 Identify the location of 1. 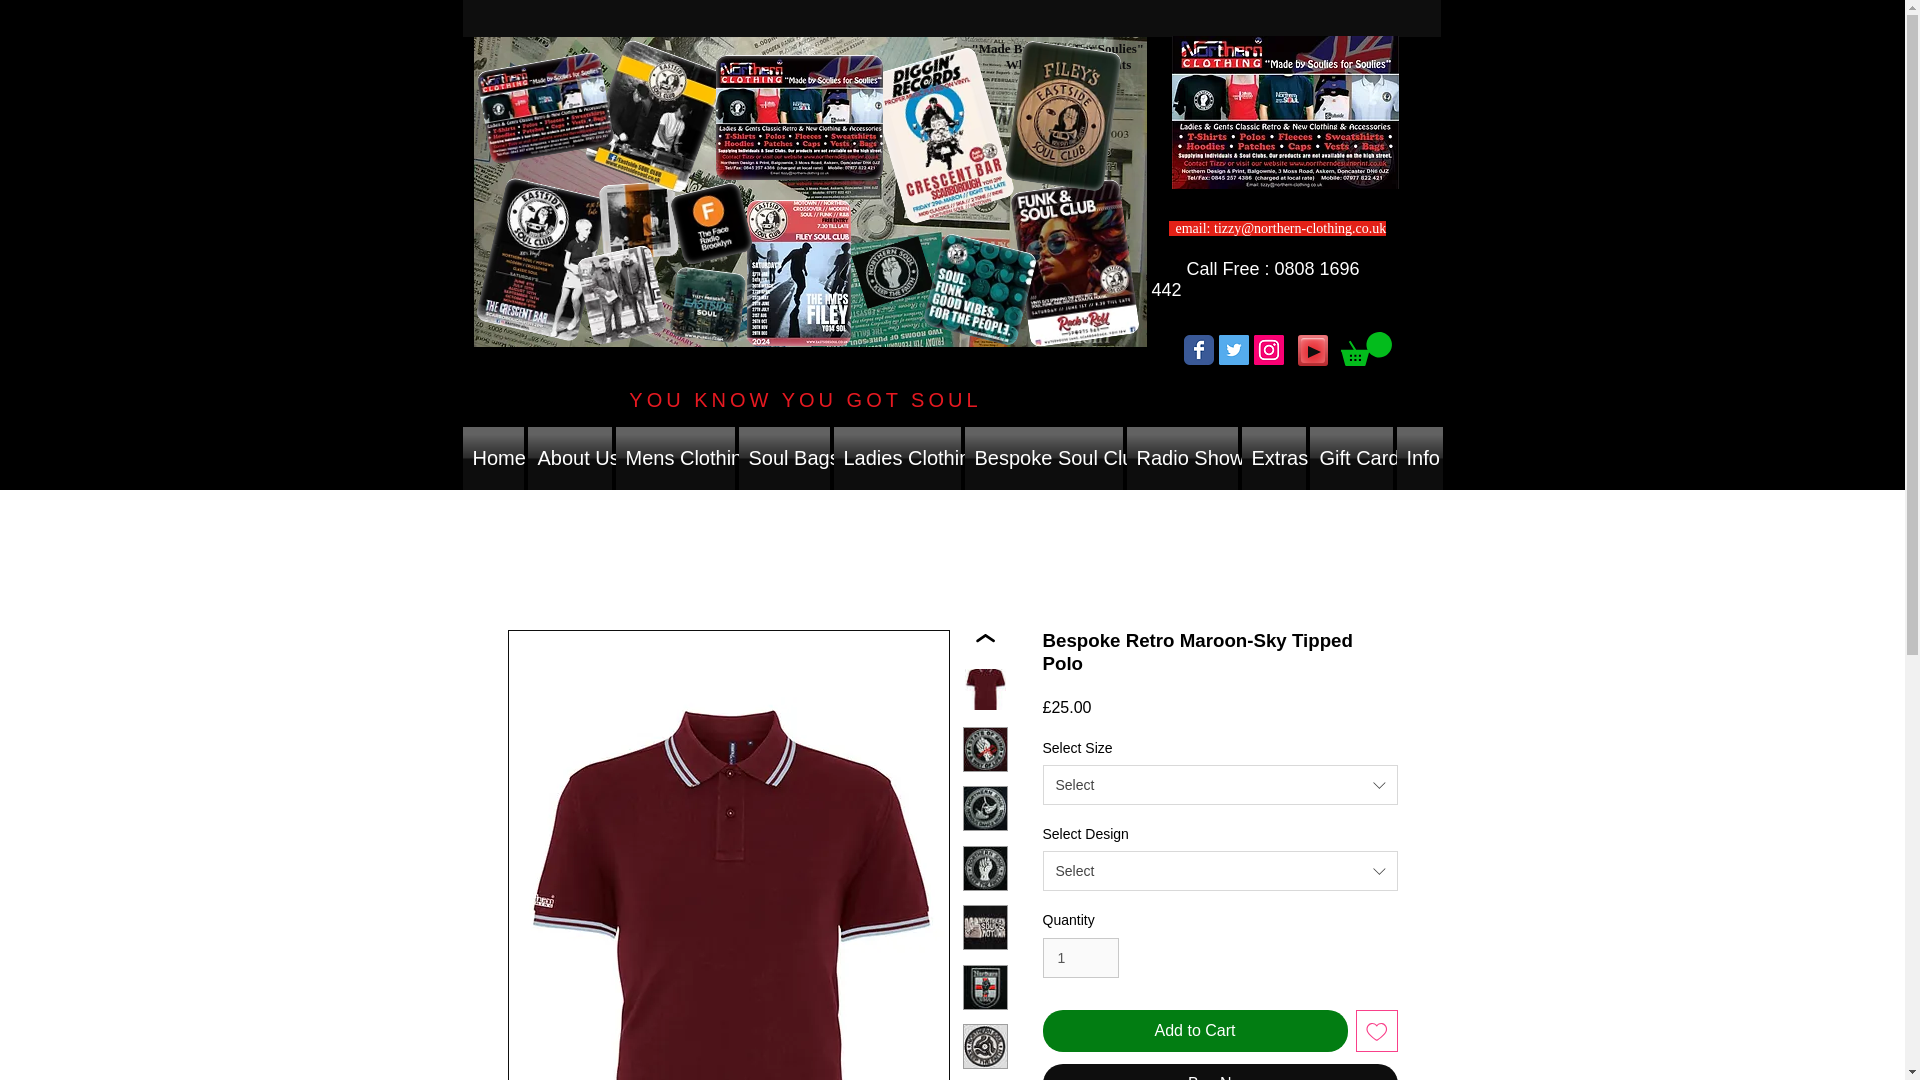
(1080, 958).